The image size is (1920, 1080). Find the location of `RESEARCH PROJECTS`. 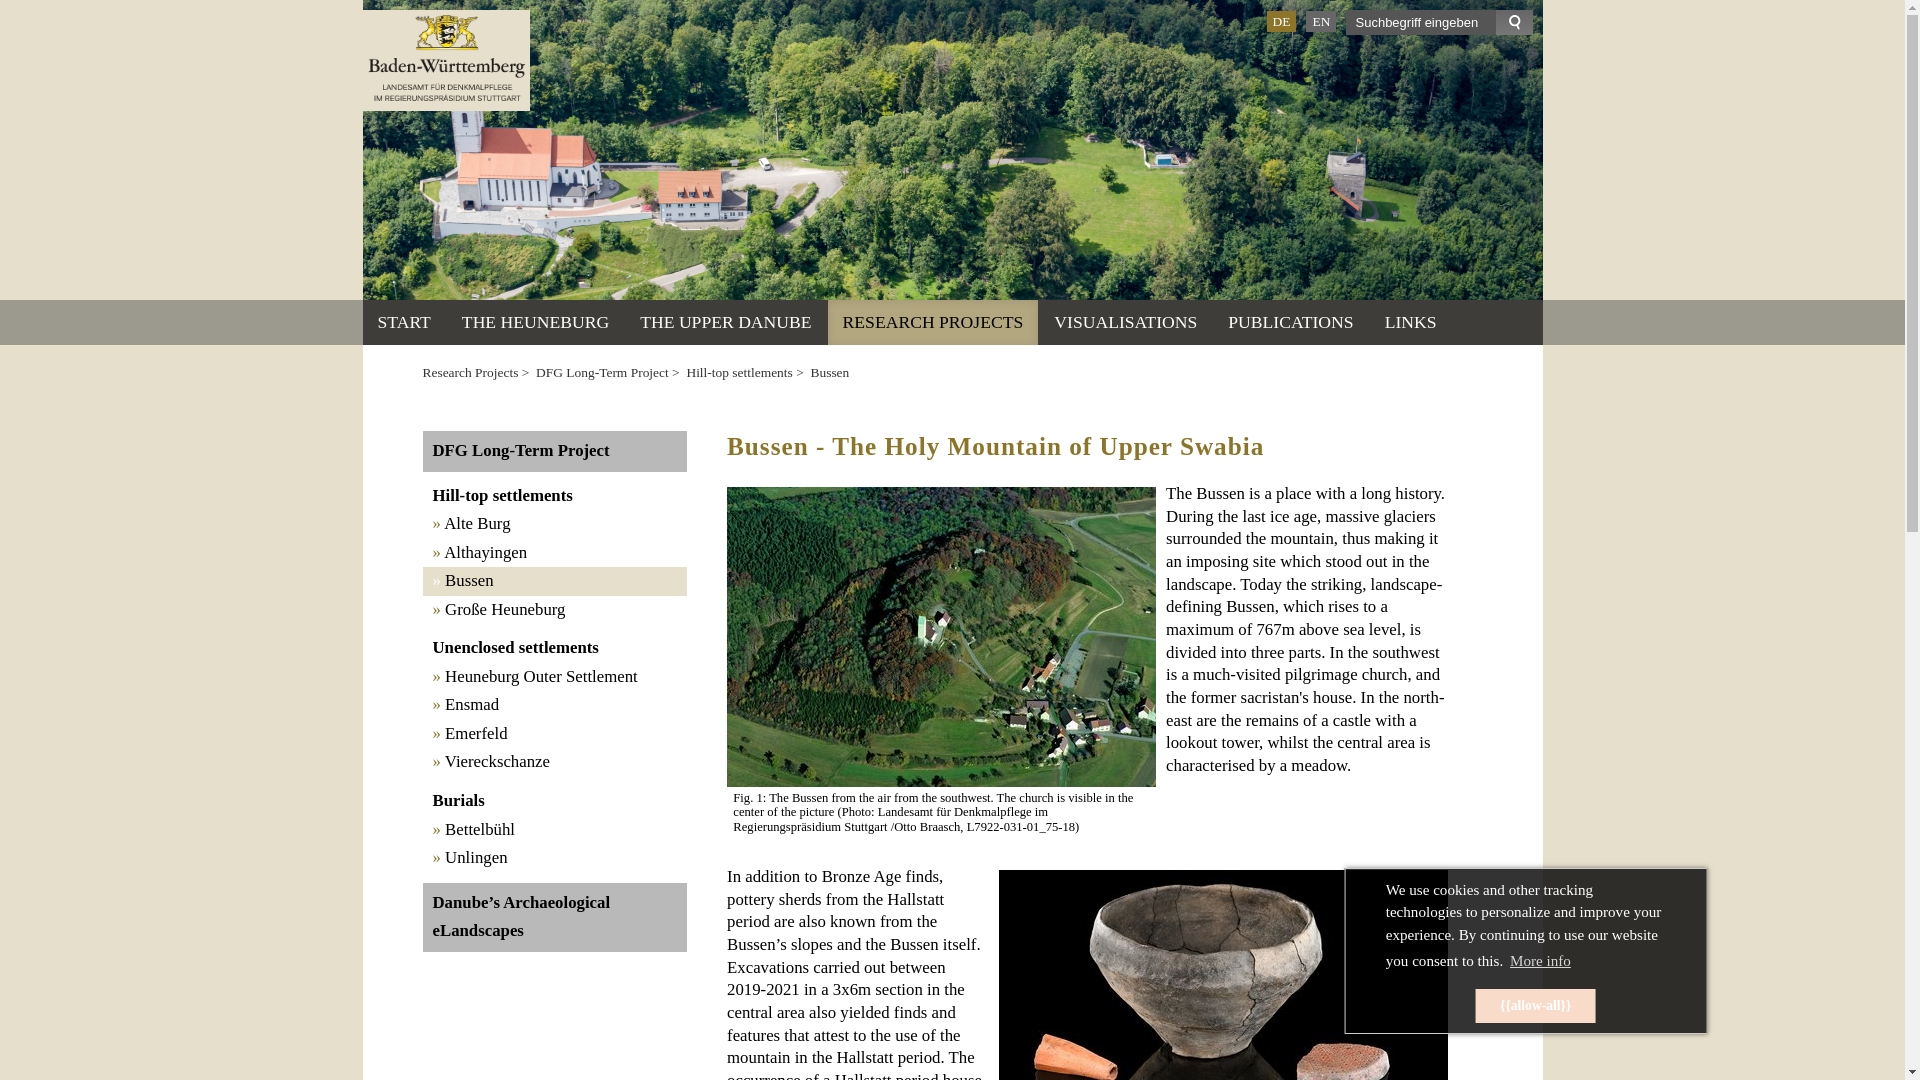

RESEARCH PROJECTS is located at coordinates (932, 322).